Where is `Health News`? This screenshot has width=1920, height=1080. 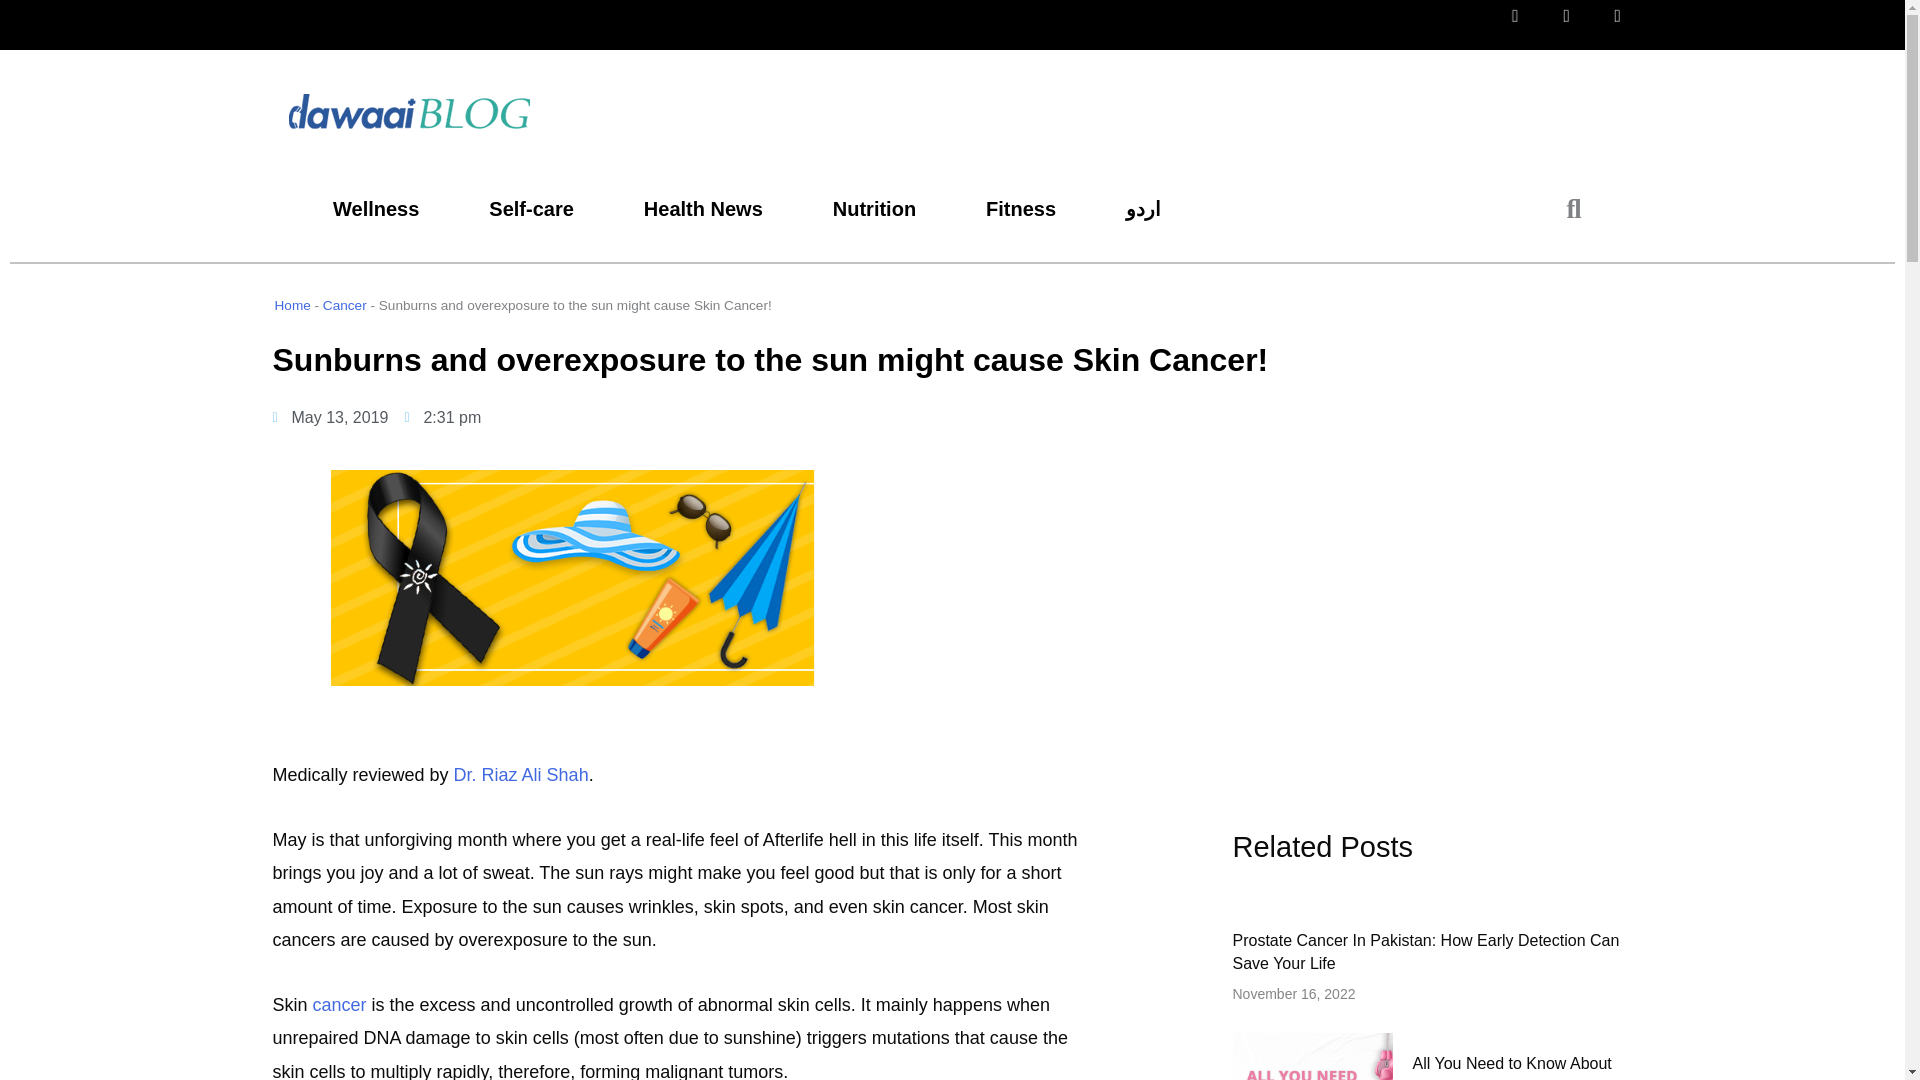 Health News is located at coordinates (702, 208).